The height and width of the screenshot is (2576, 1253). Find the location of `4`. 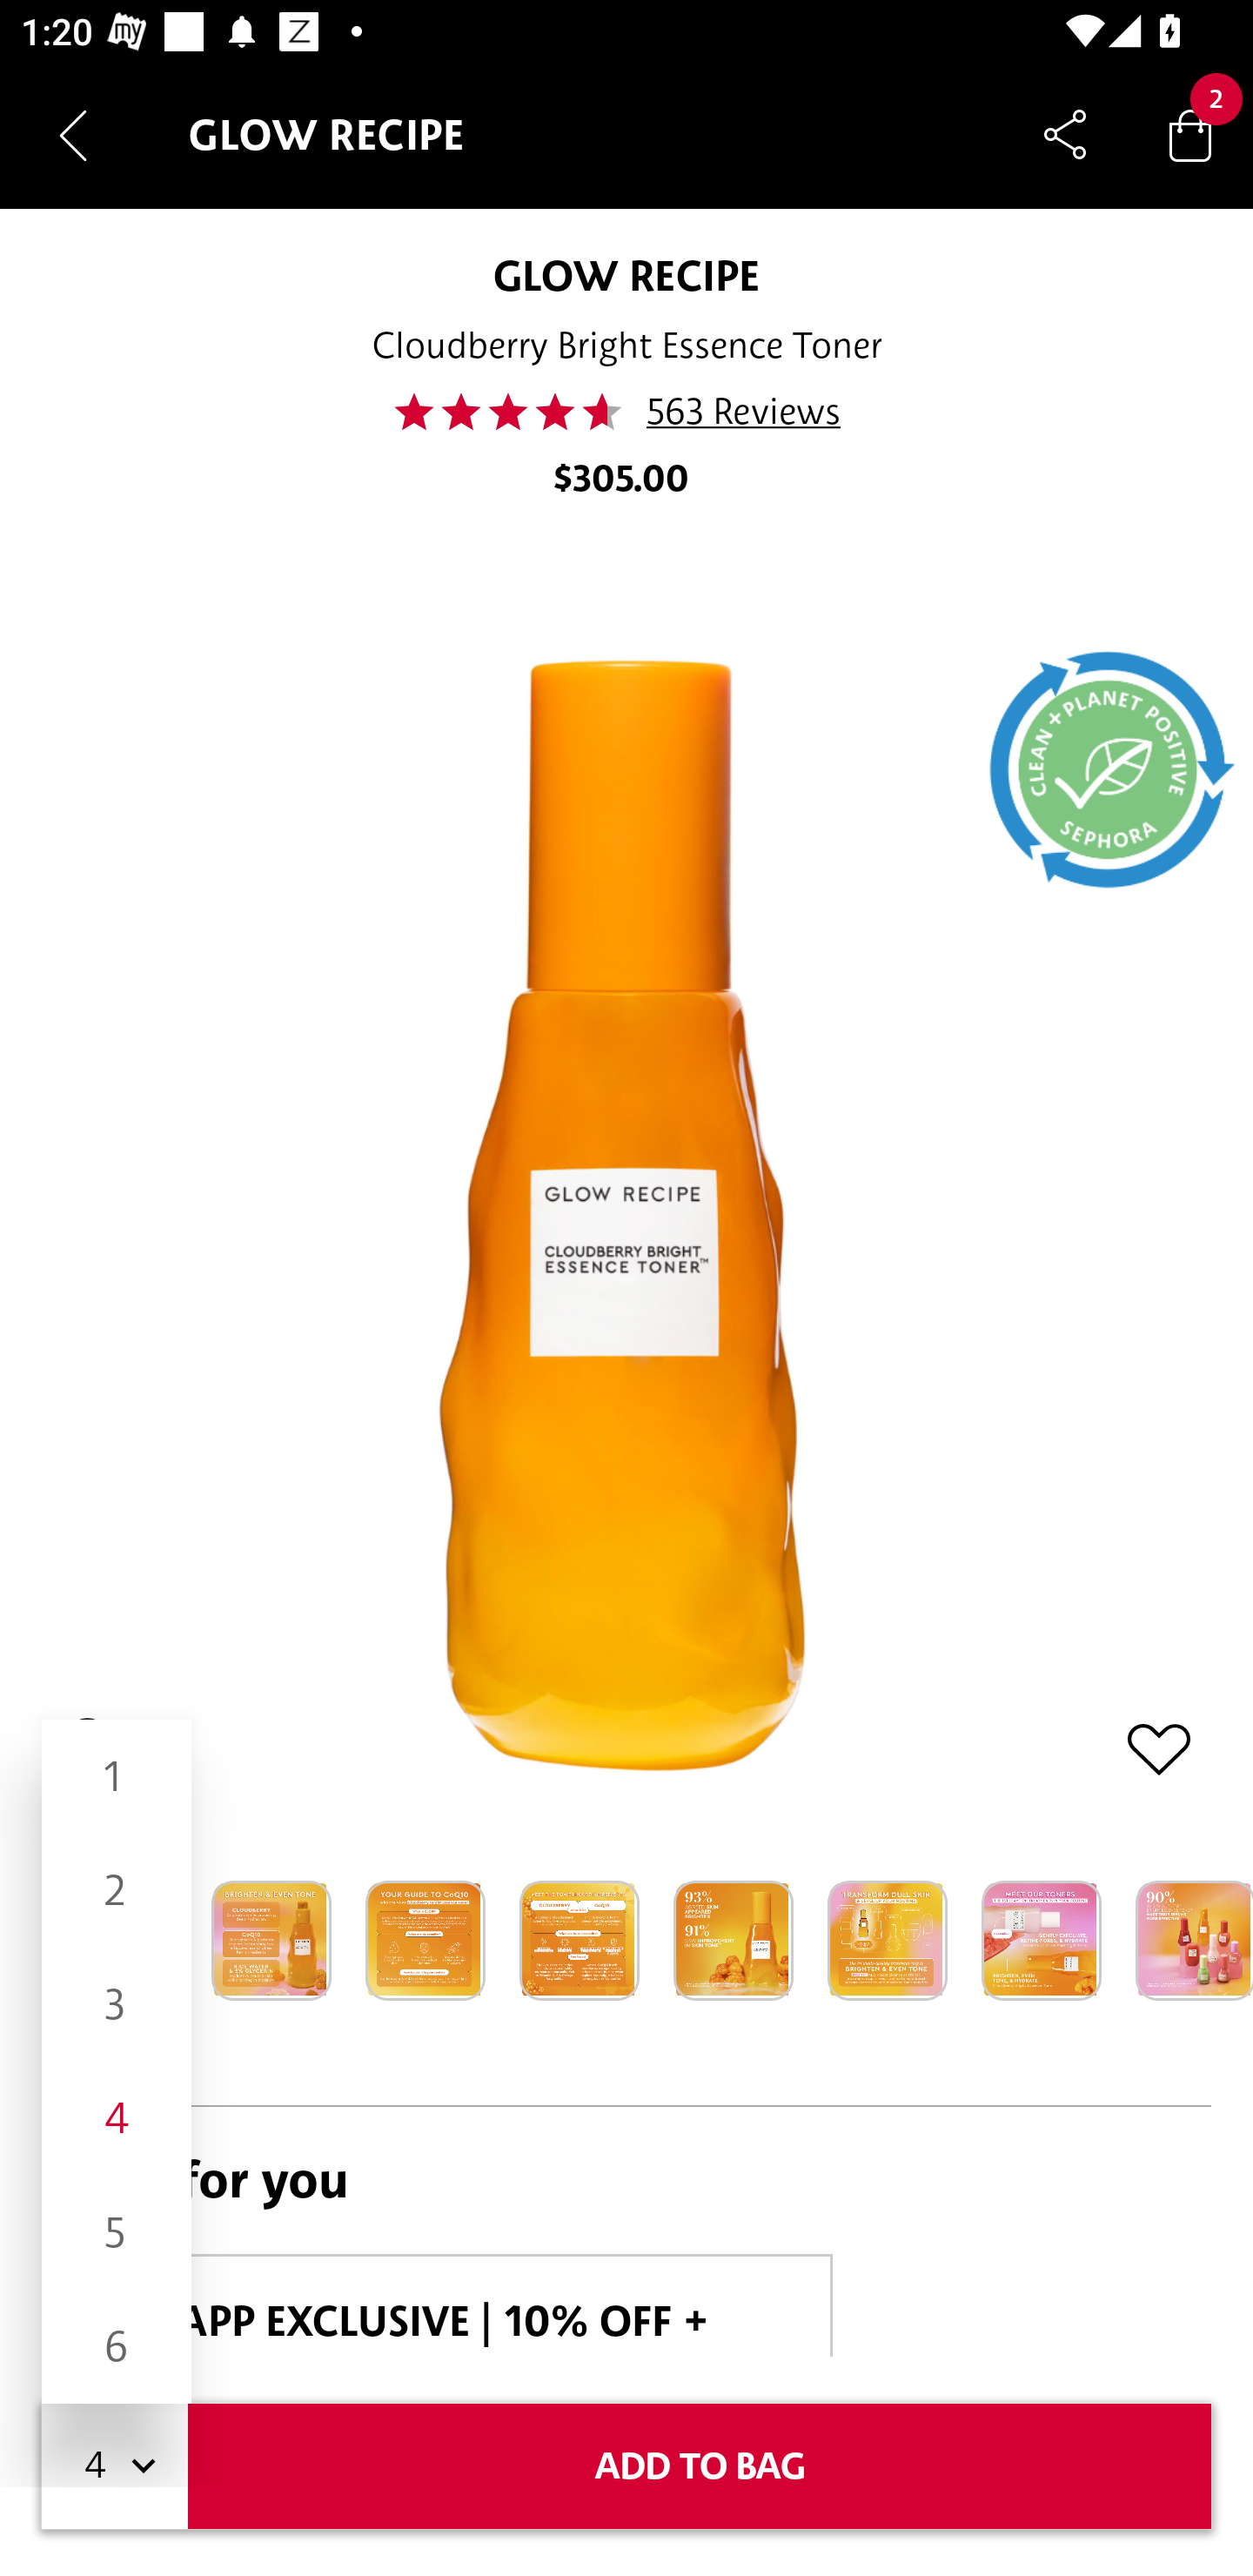

4 is located at coordinates (117, 2118).